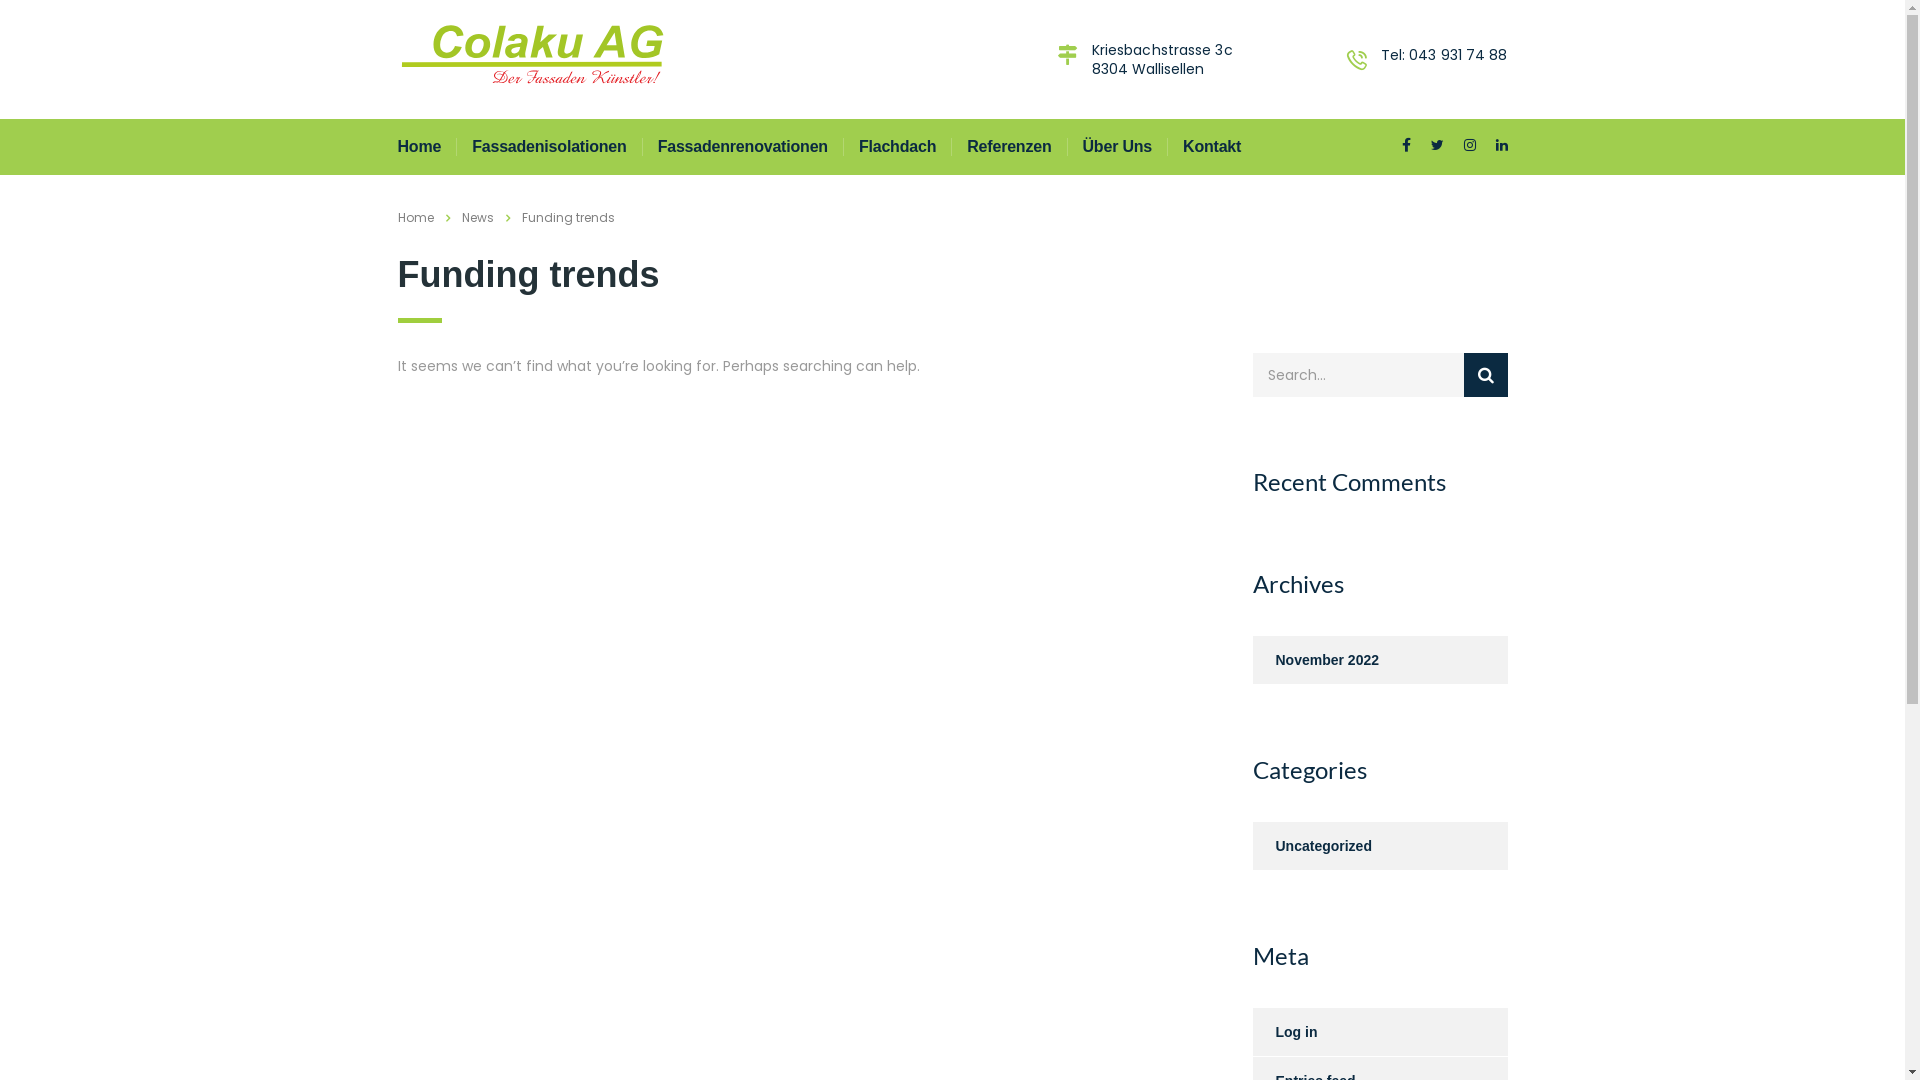  I want to click on Social item, so click(1502, 147).